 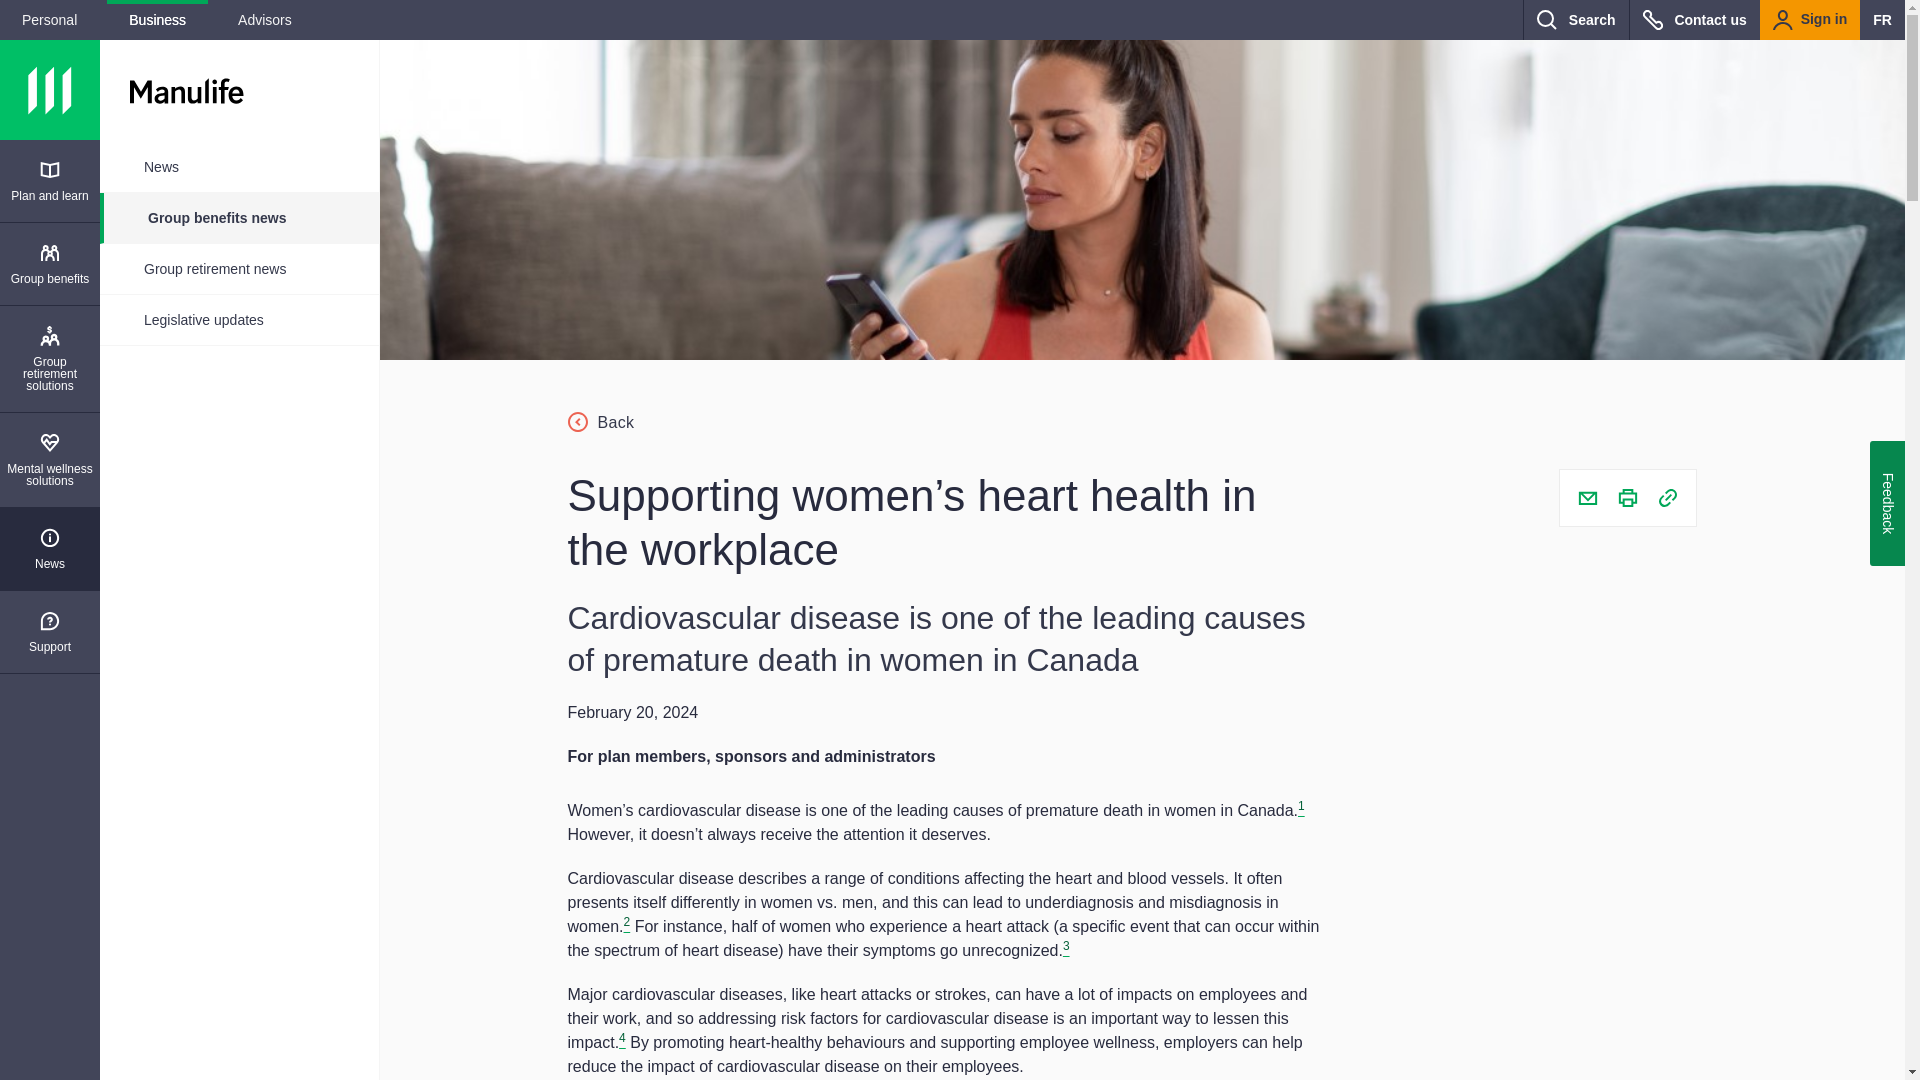 What do you see at coordinates (264, 20) in the screenshot?
I see `Advisors` at bounding box center [264, 20].